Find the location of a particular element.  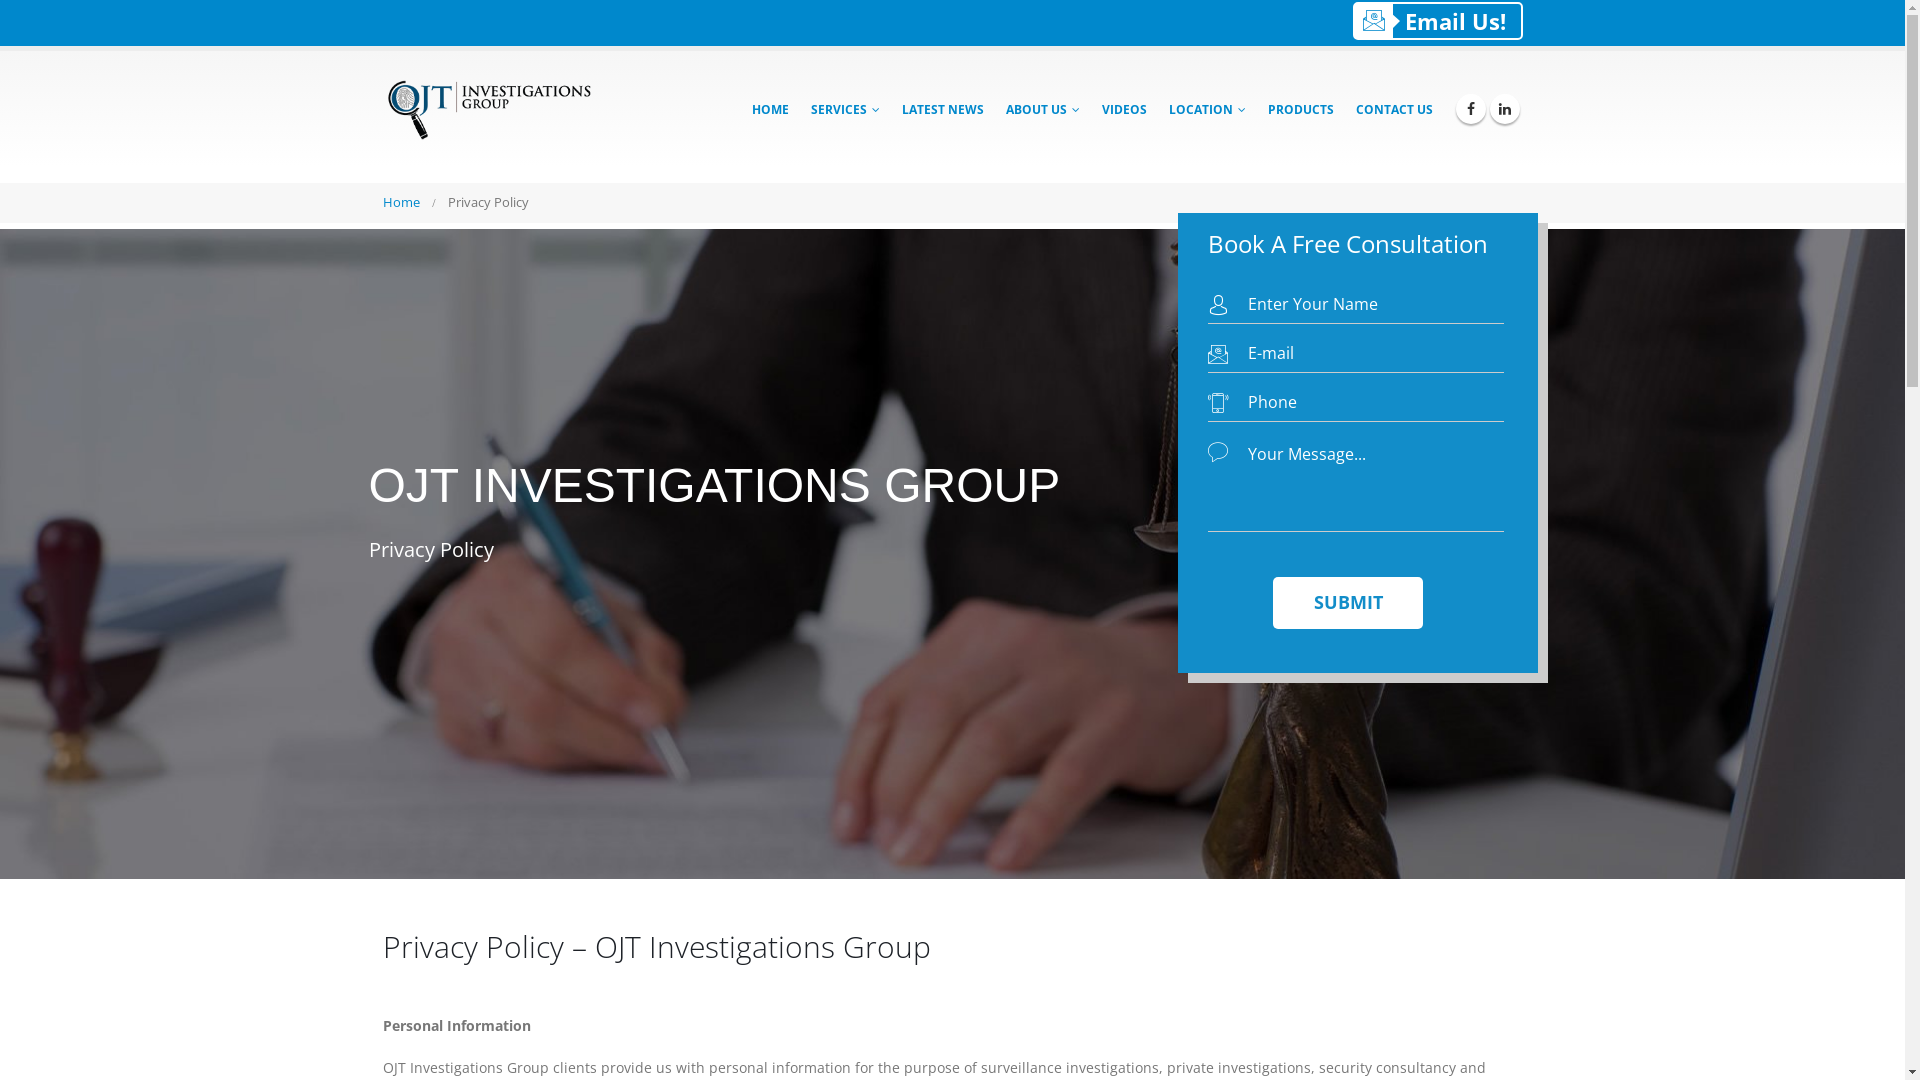

LinkedIn is located at coordinates (1505, 109).